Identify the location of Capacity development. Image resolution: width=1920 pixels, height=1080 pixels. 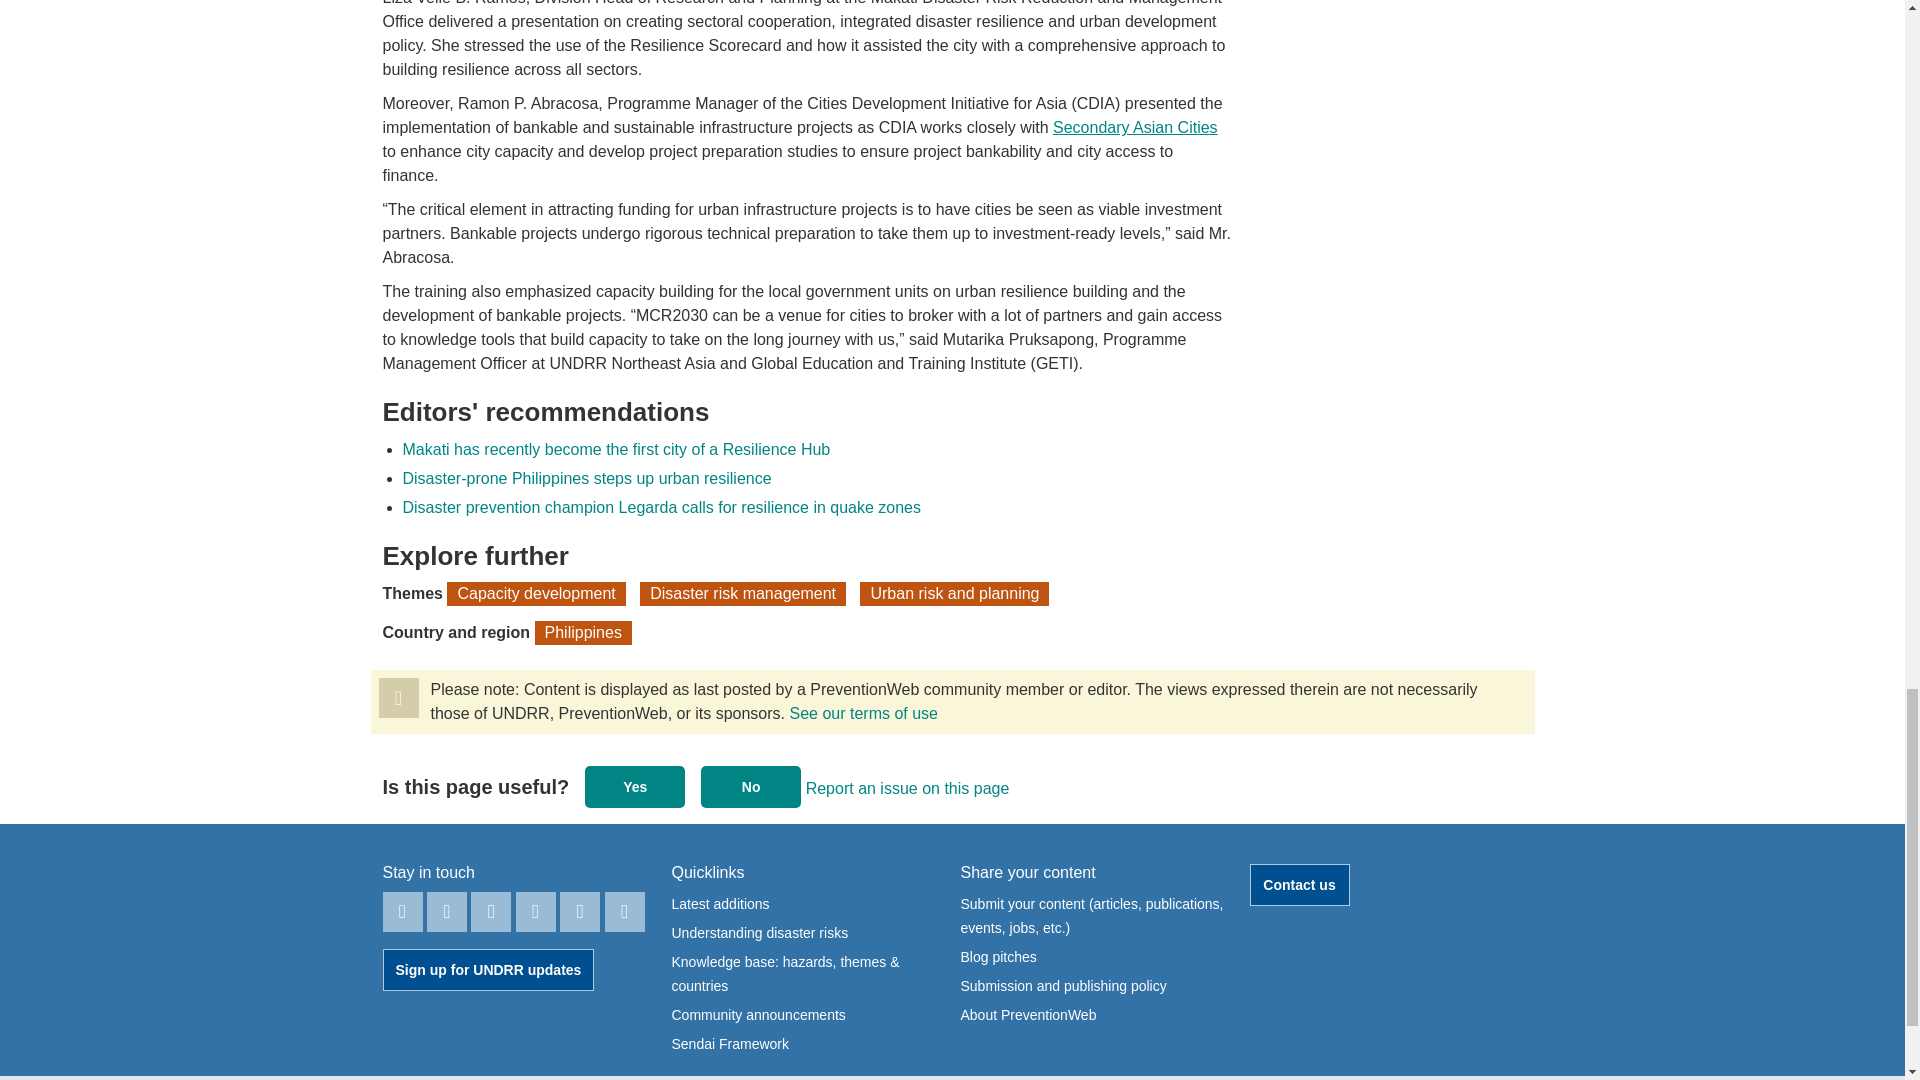
(536, 594).